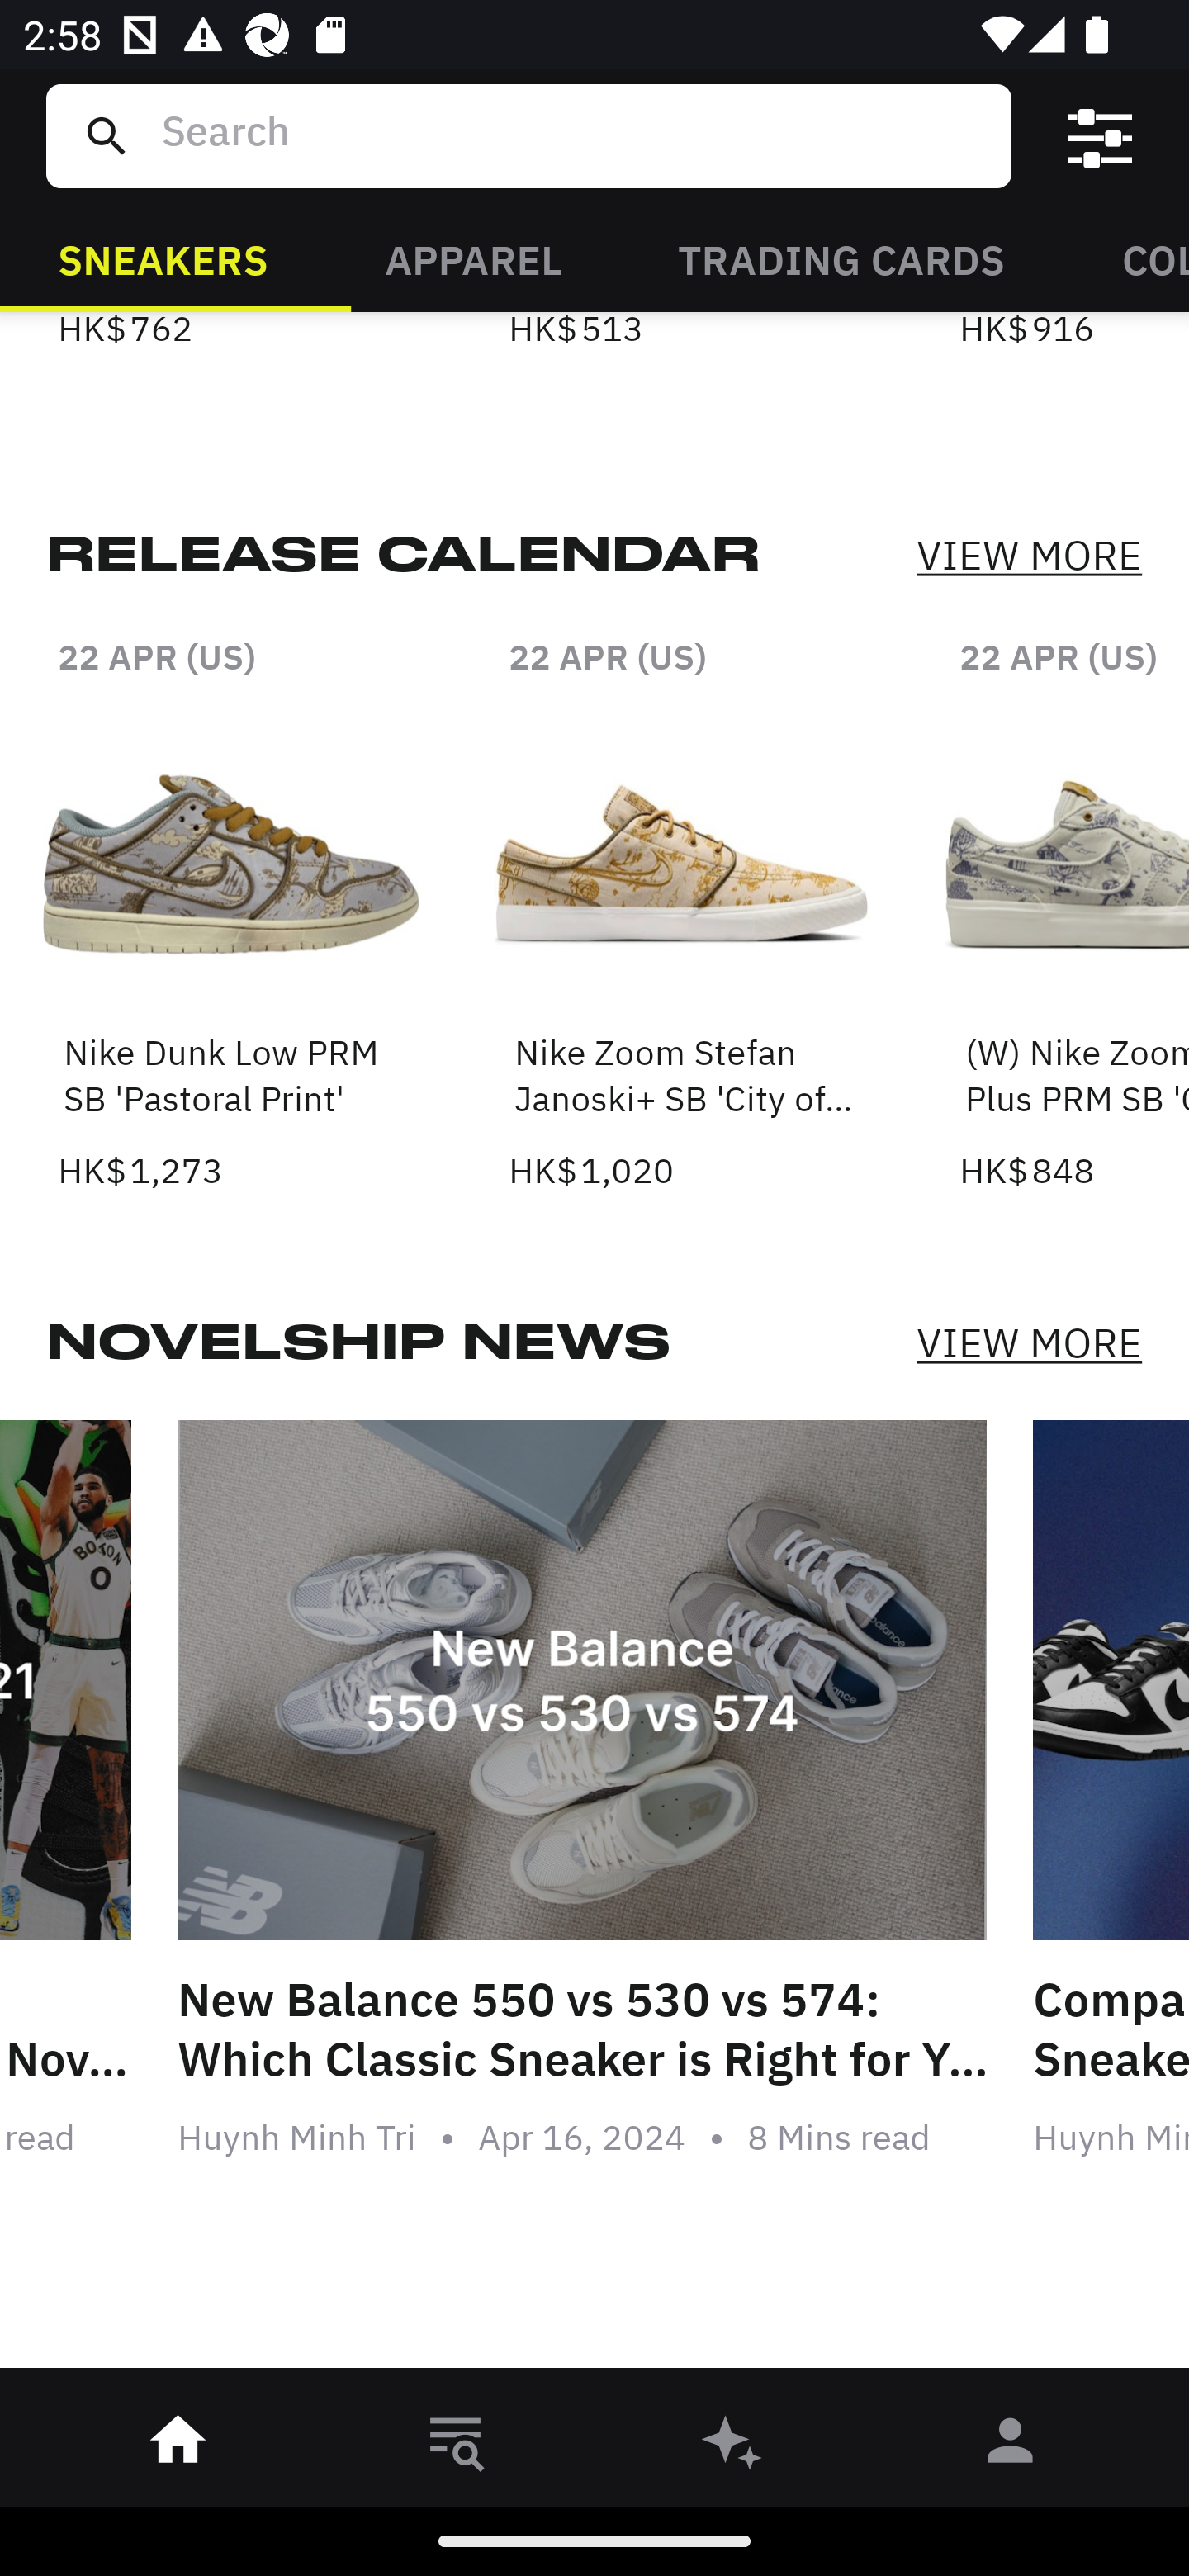 The image size is (1189, 2576). Describe the element at coordinates (1029, 1342) in the screenshot. I see `VIEW MORE` at that location.